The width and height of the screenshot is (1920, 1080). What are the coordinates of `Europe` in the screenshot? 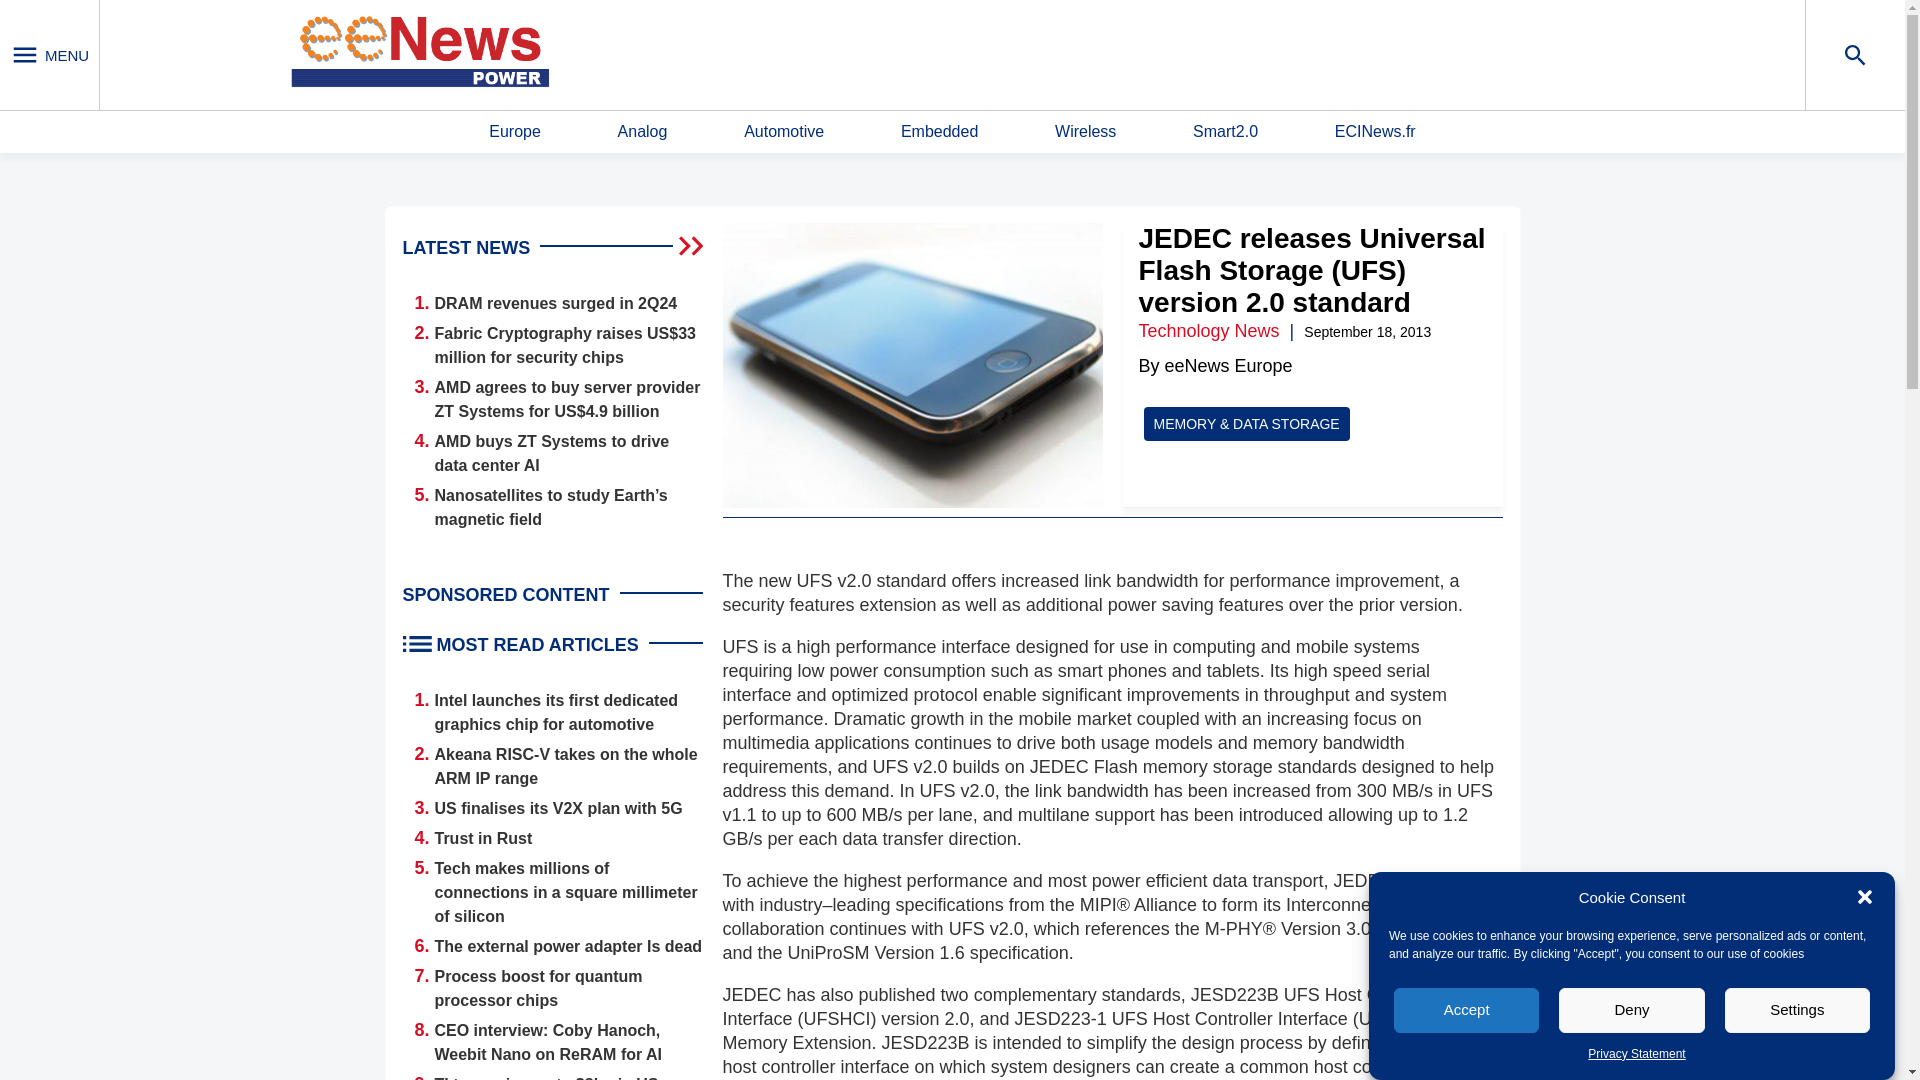 It's located at (515, 132).